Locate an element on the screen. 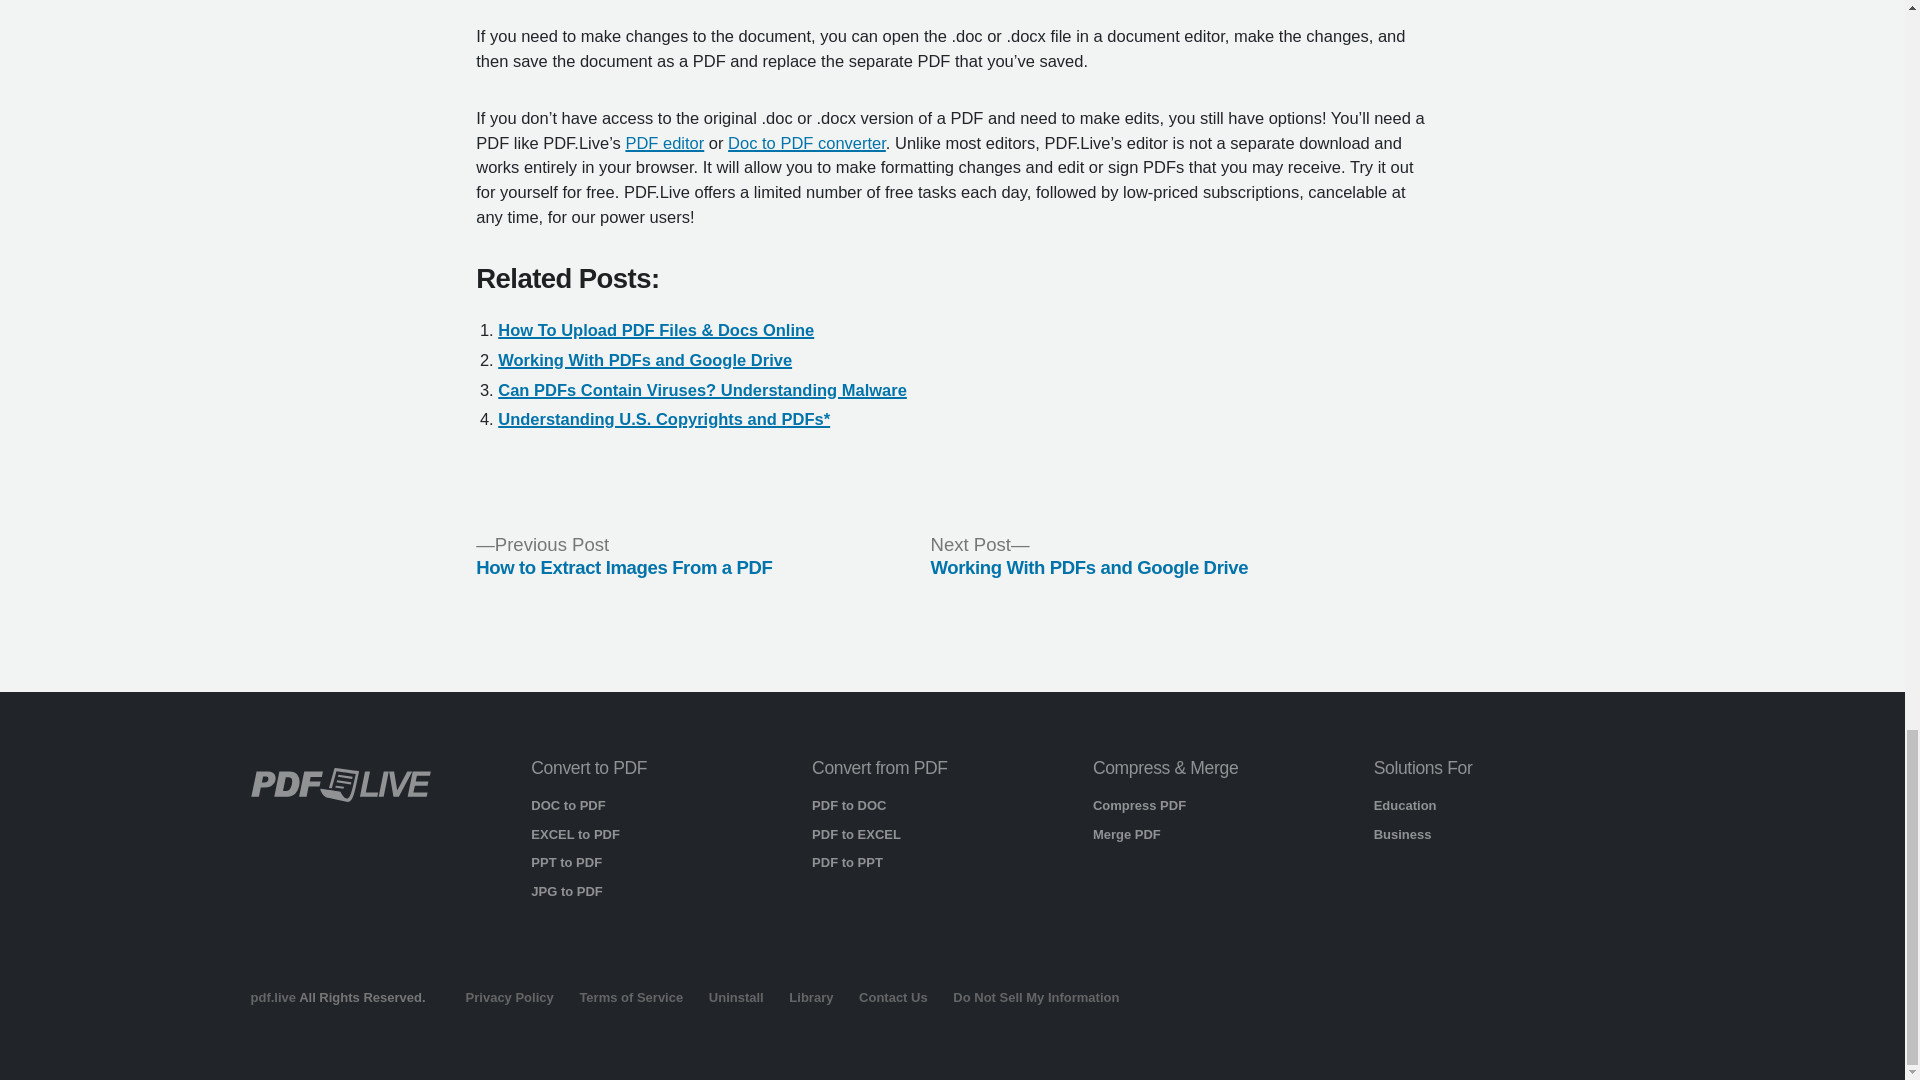 The width and height of the screenshot is (1920, 1080). PDF editor is located at coordinates (664, 142).